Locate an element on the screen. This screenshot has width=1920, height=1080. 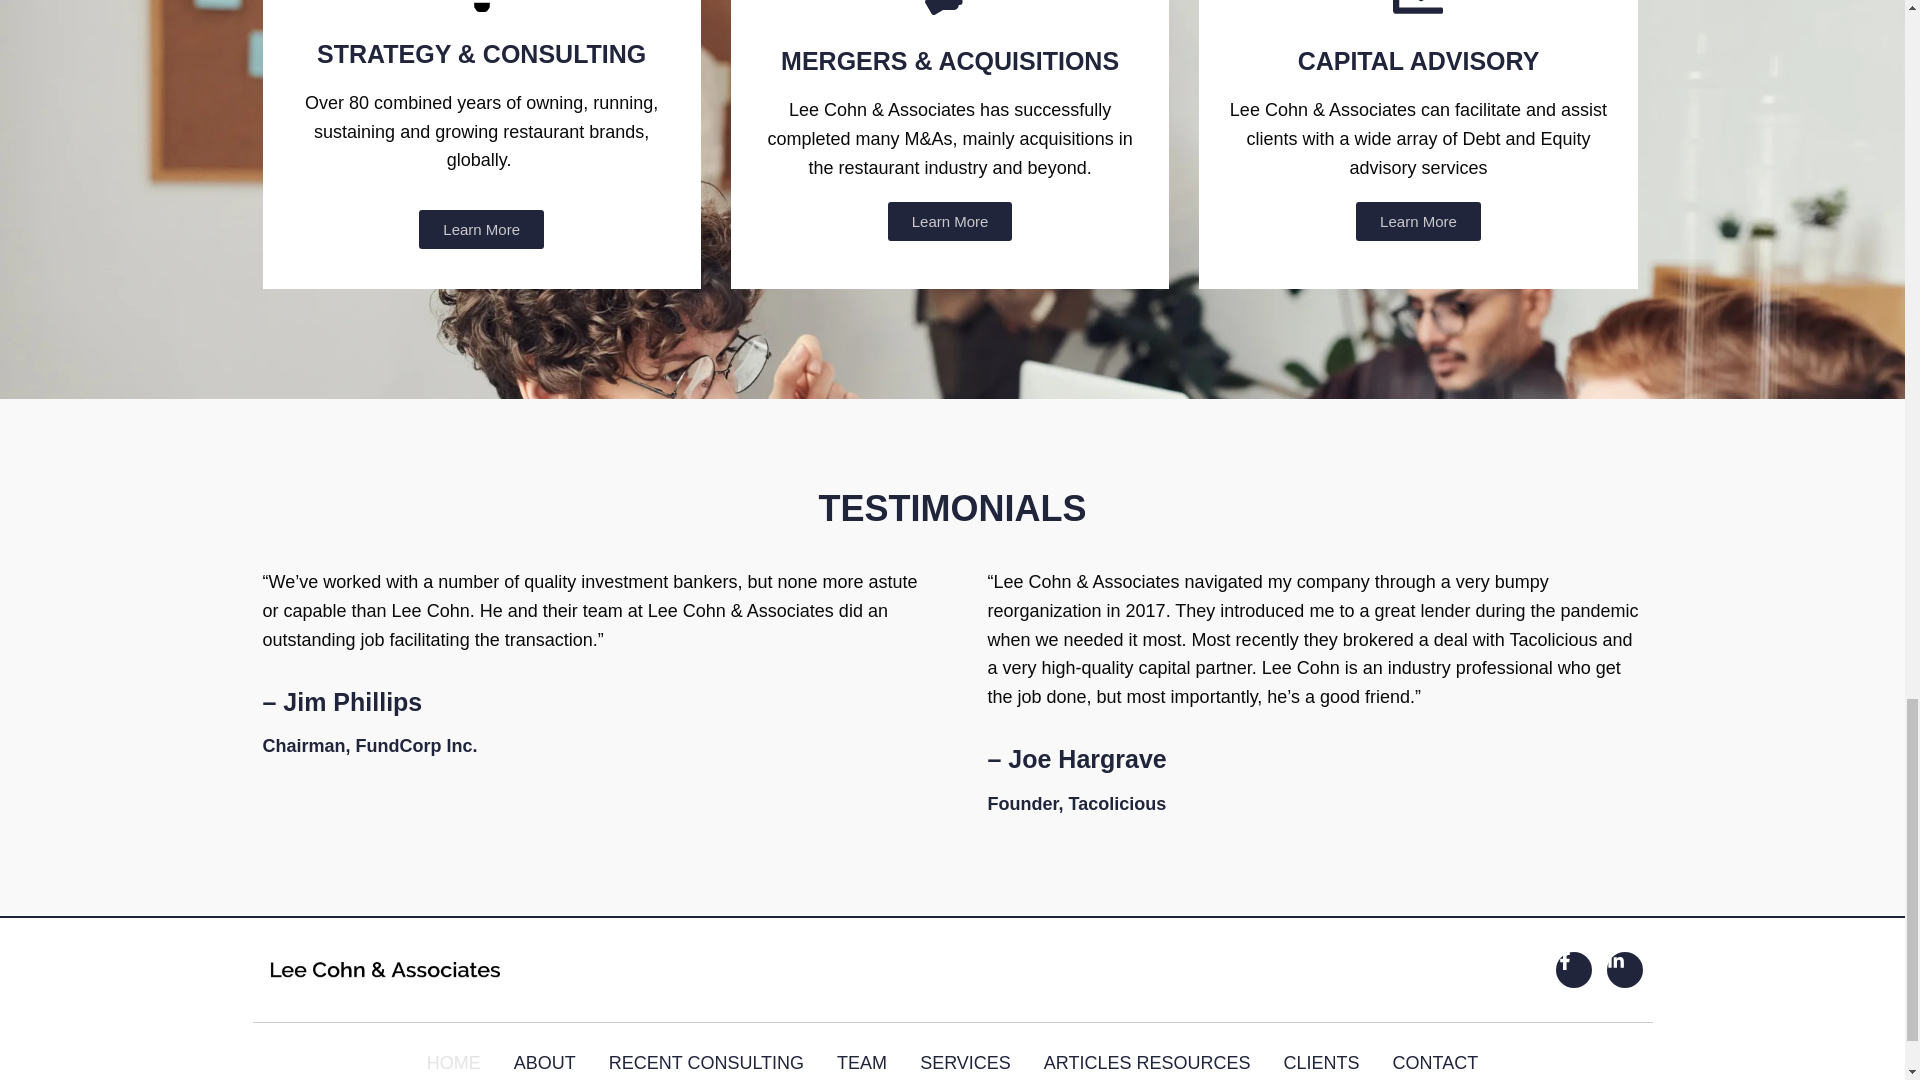
ABOUT is located at coordinates (545, 1062).